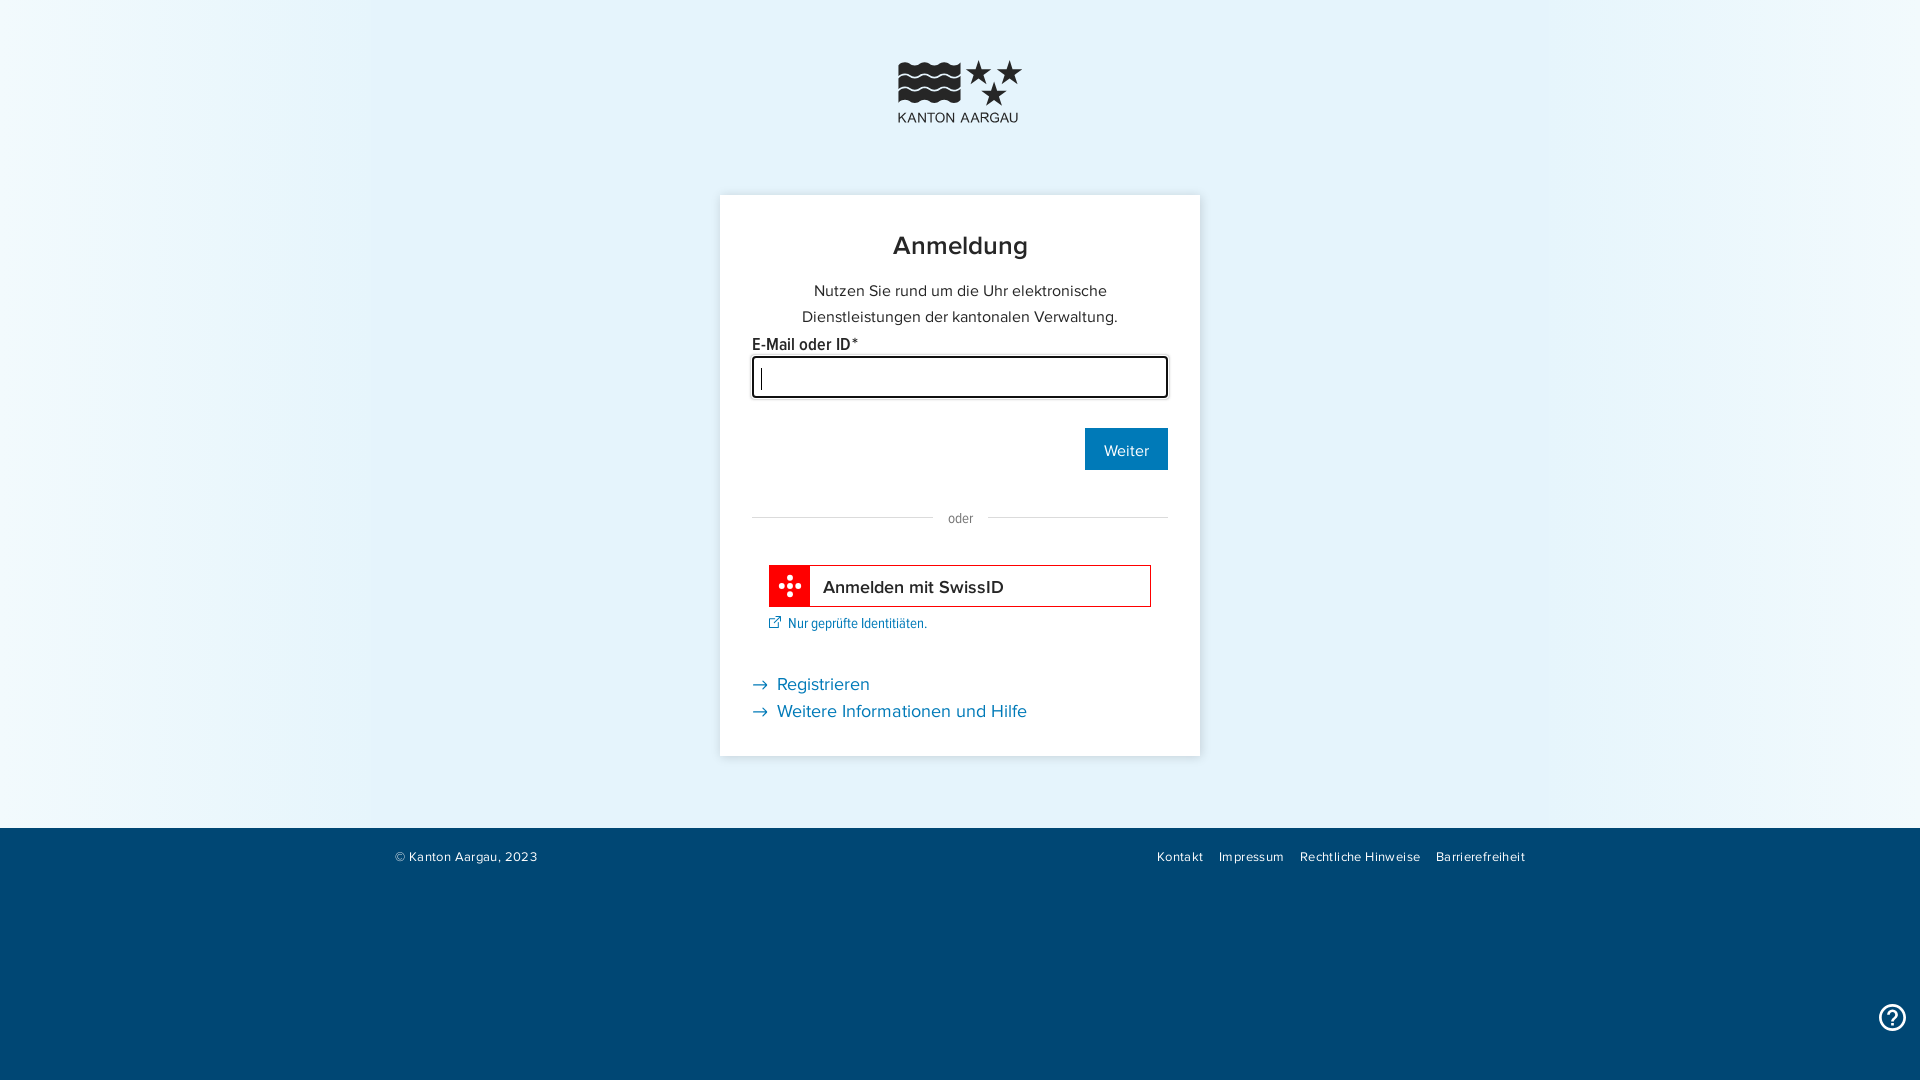 The image size is (1920, 1080). What do you see at coordinates (1126, 449) in the screenshot?
I see `Weiter` at bounding box center [1126, 449].